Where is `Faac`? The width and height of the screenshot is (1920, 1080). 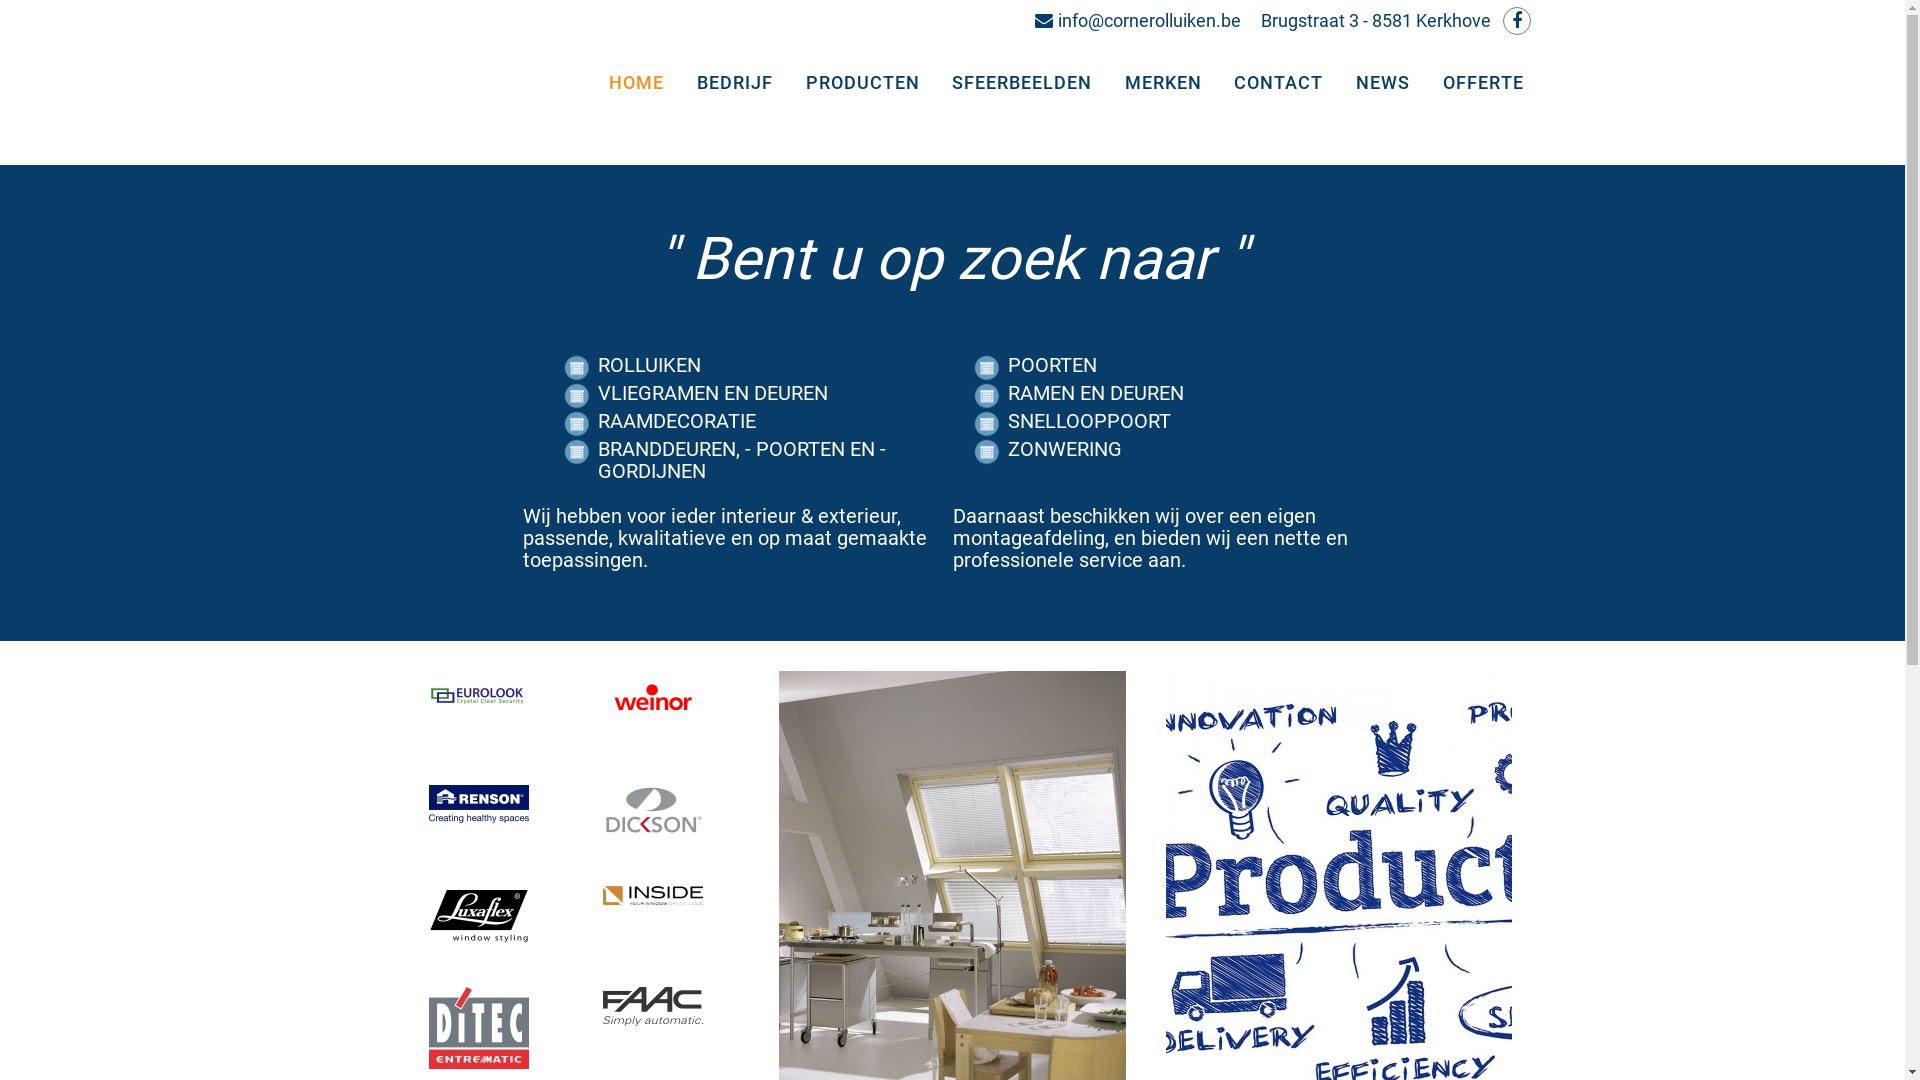 Faac is located at coordinates (653, 1006).